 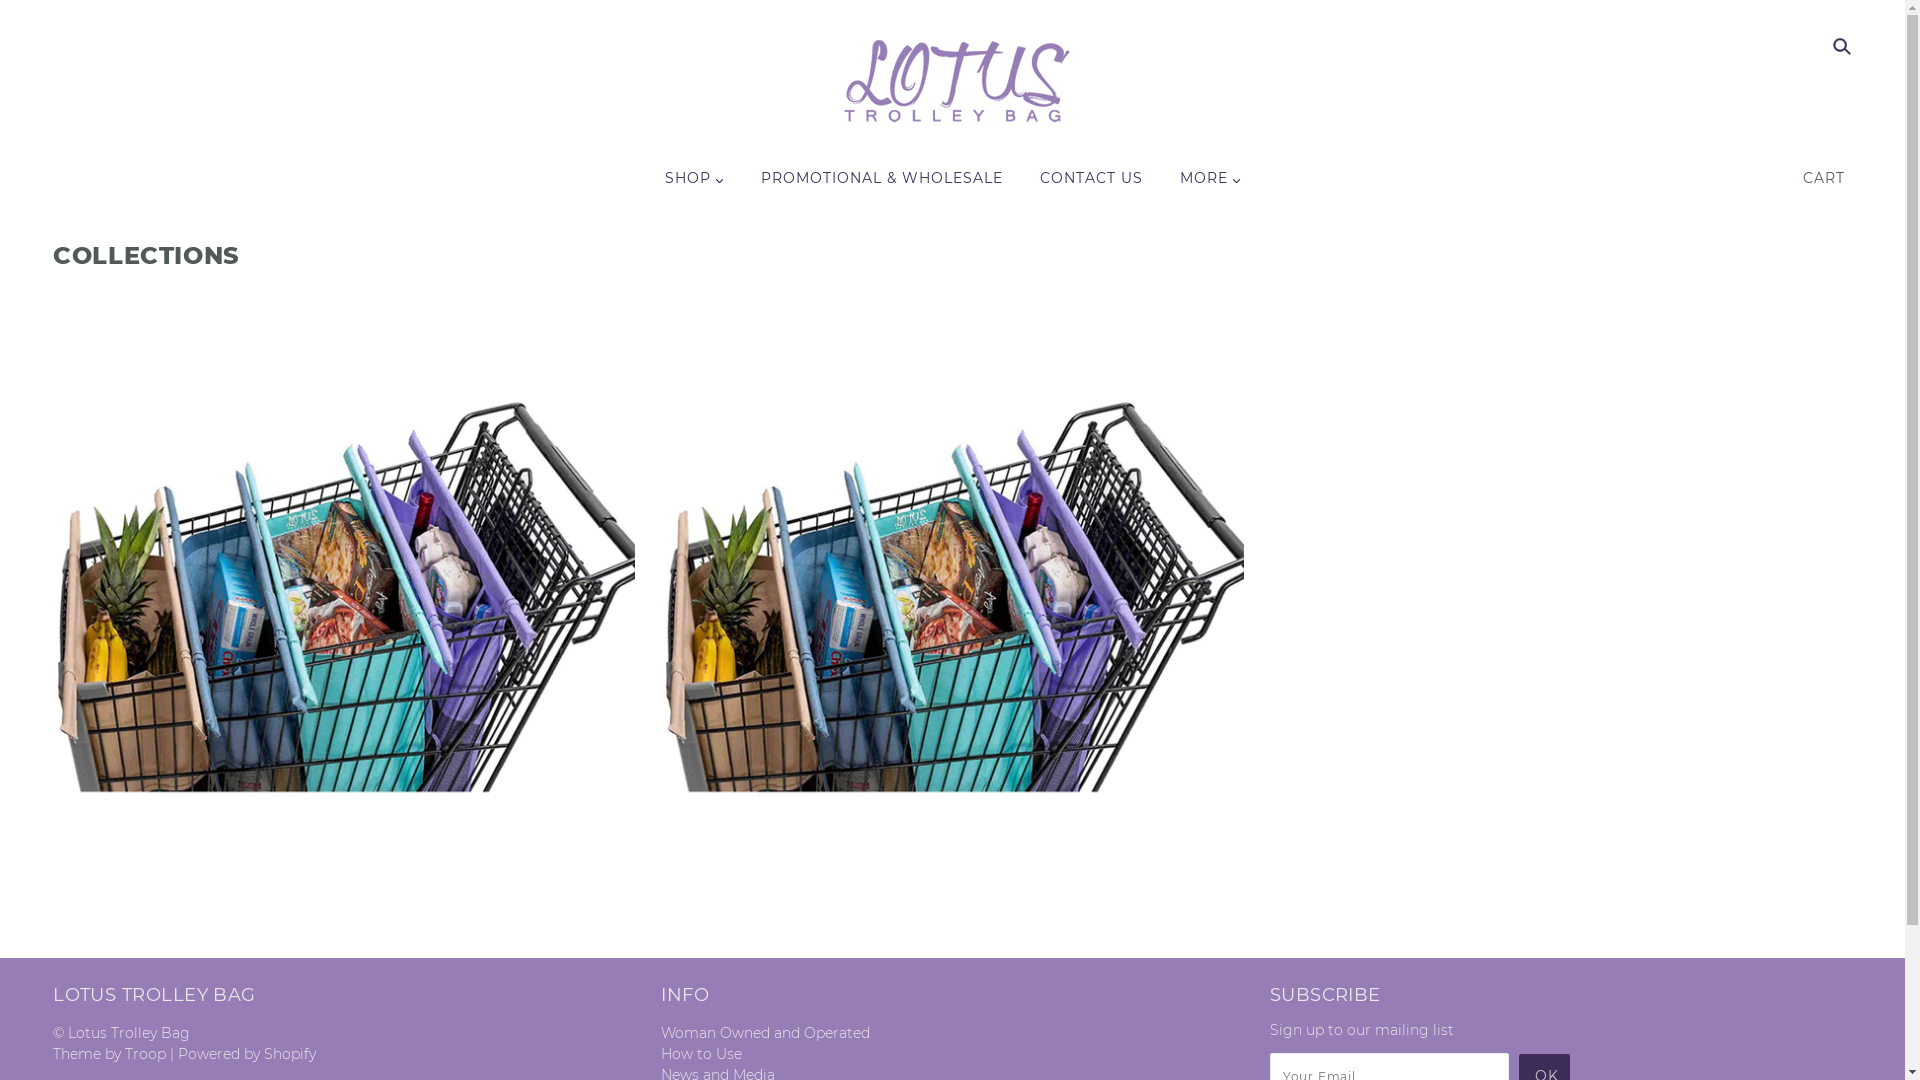 I want to click on SHOP, so click(x=694, y=186).